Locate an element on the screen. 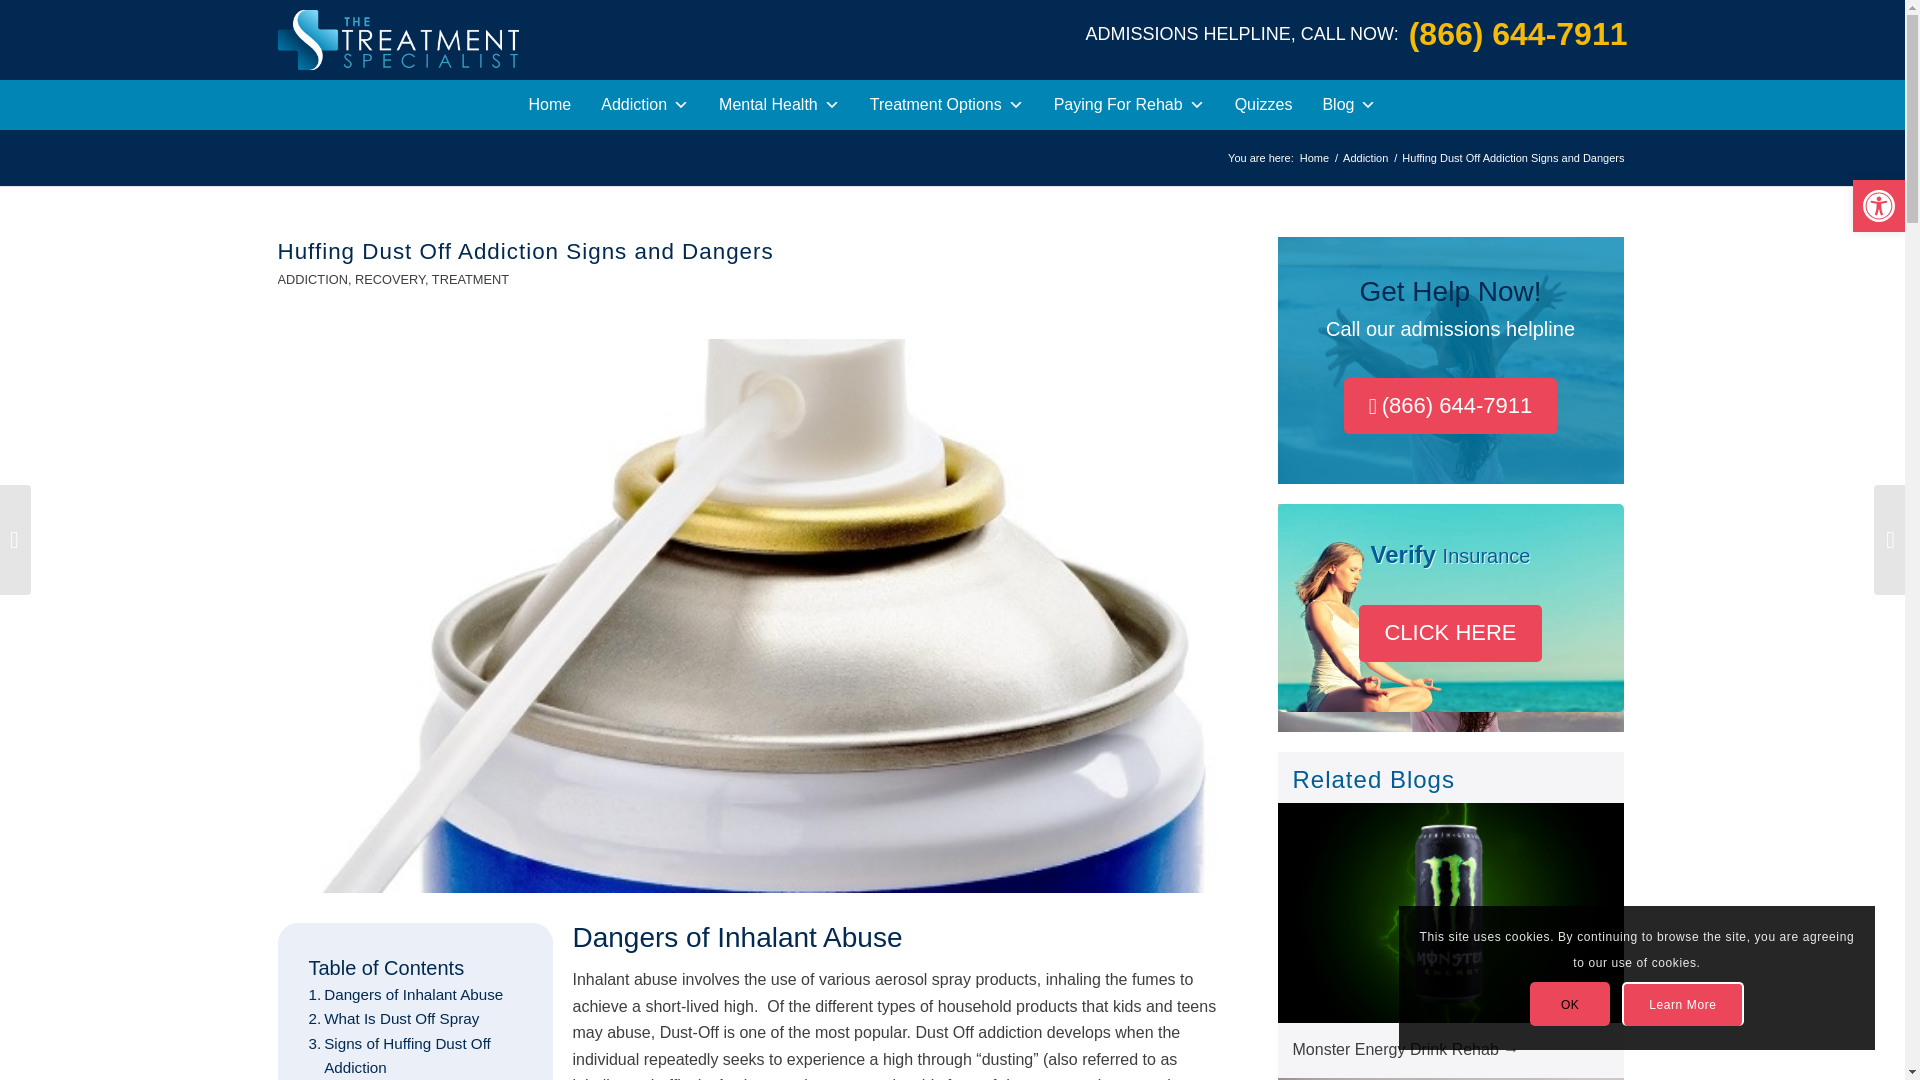  The Treatment Specialist is located at coordinates (1314, 158).